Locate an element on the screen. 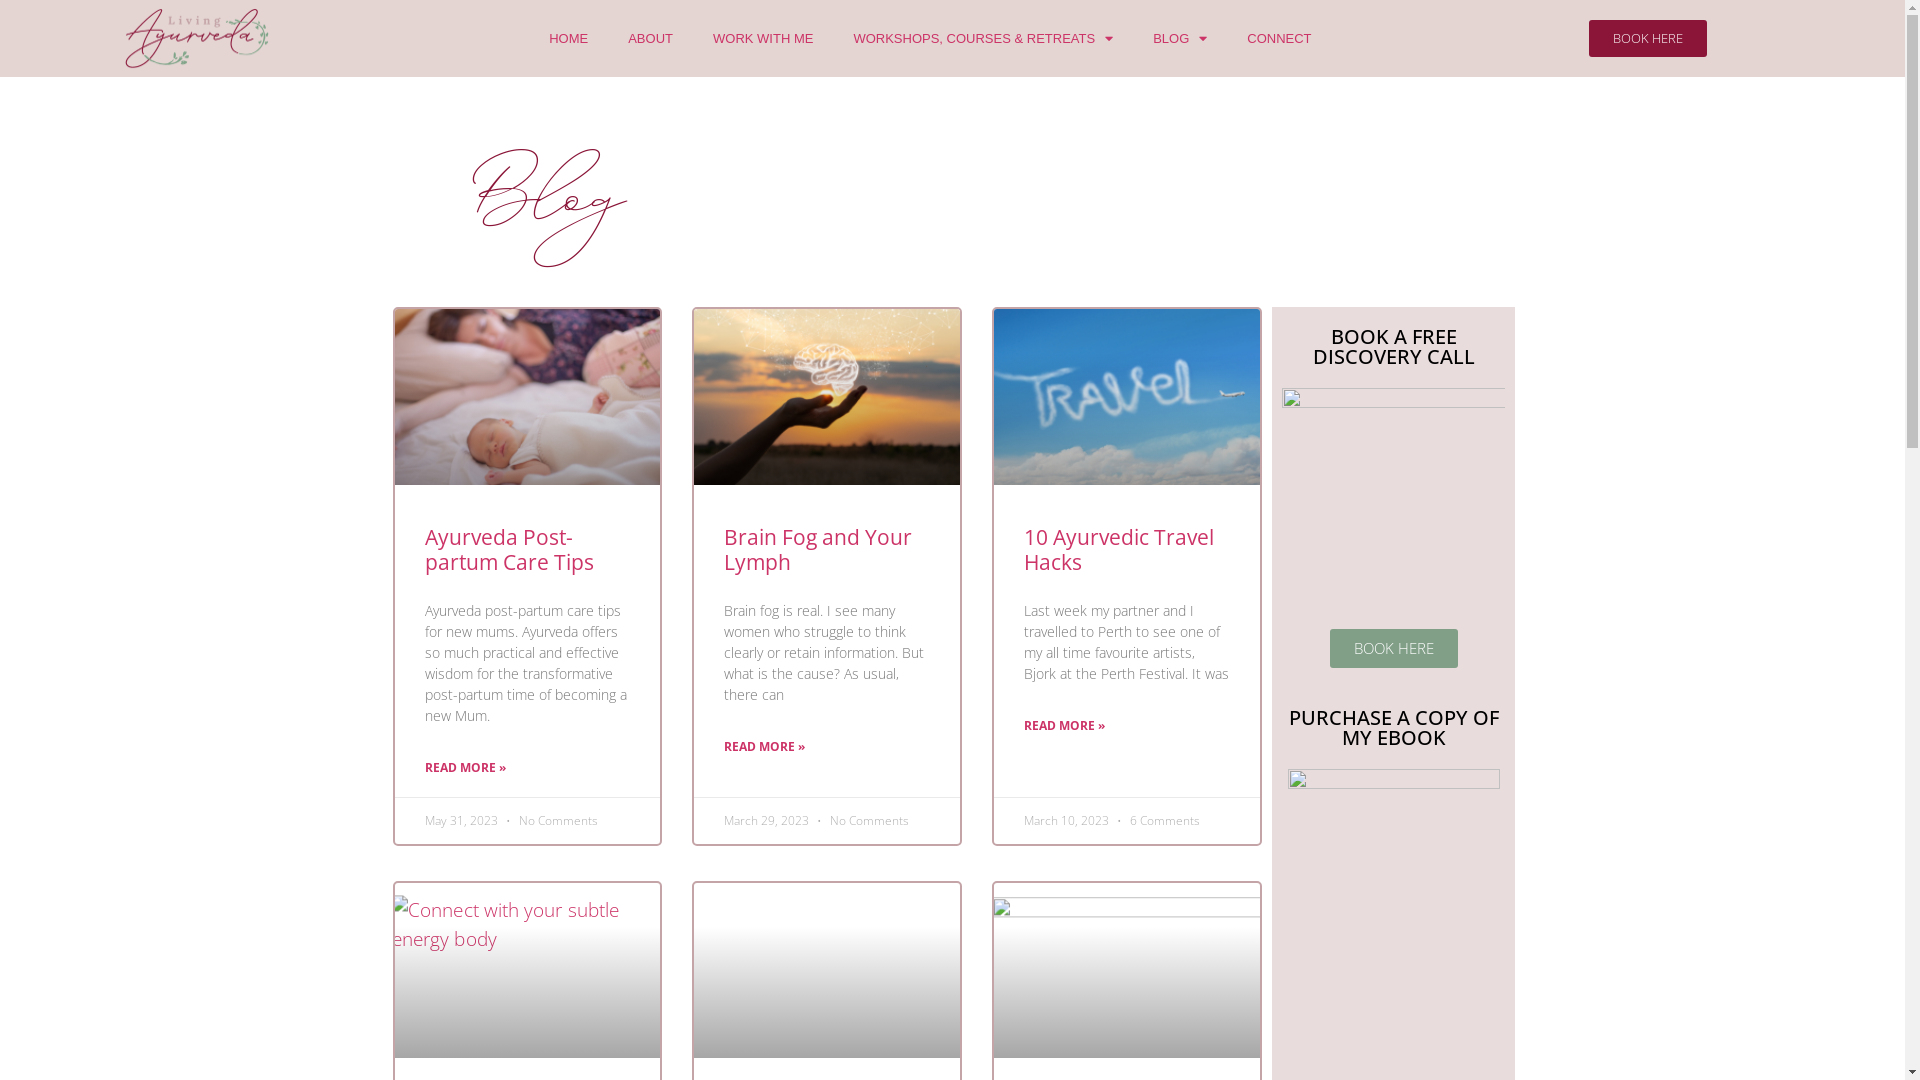 This screenshot has height=1080, width=1920. HOME is located at coordinates (568, 39).